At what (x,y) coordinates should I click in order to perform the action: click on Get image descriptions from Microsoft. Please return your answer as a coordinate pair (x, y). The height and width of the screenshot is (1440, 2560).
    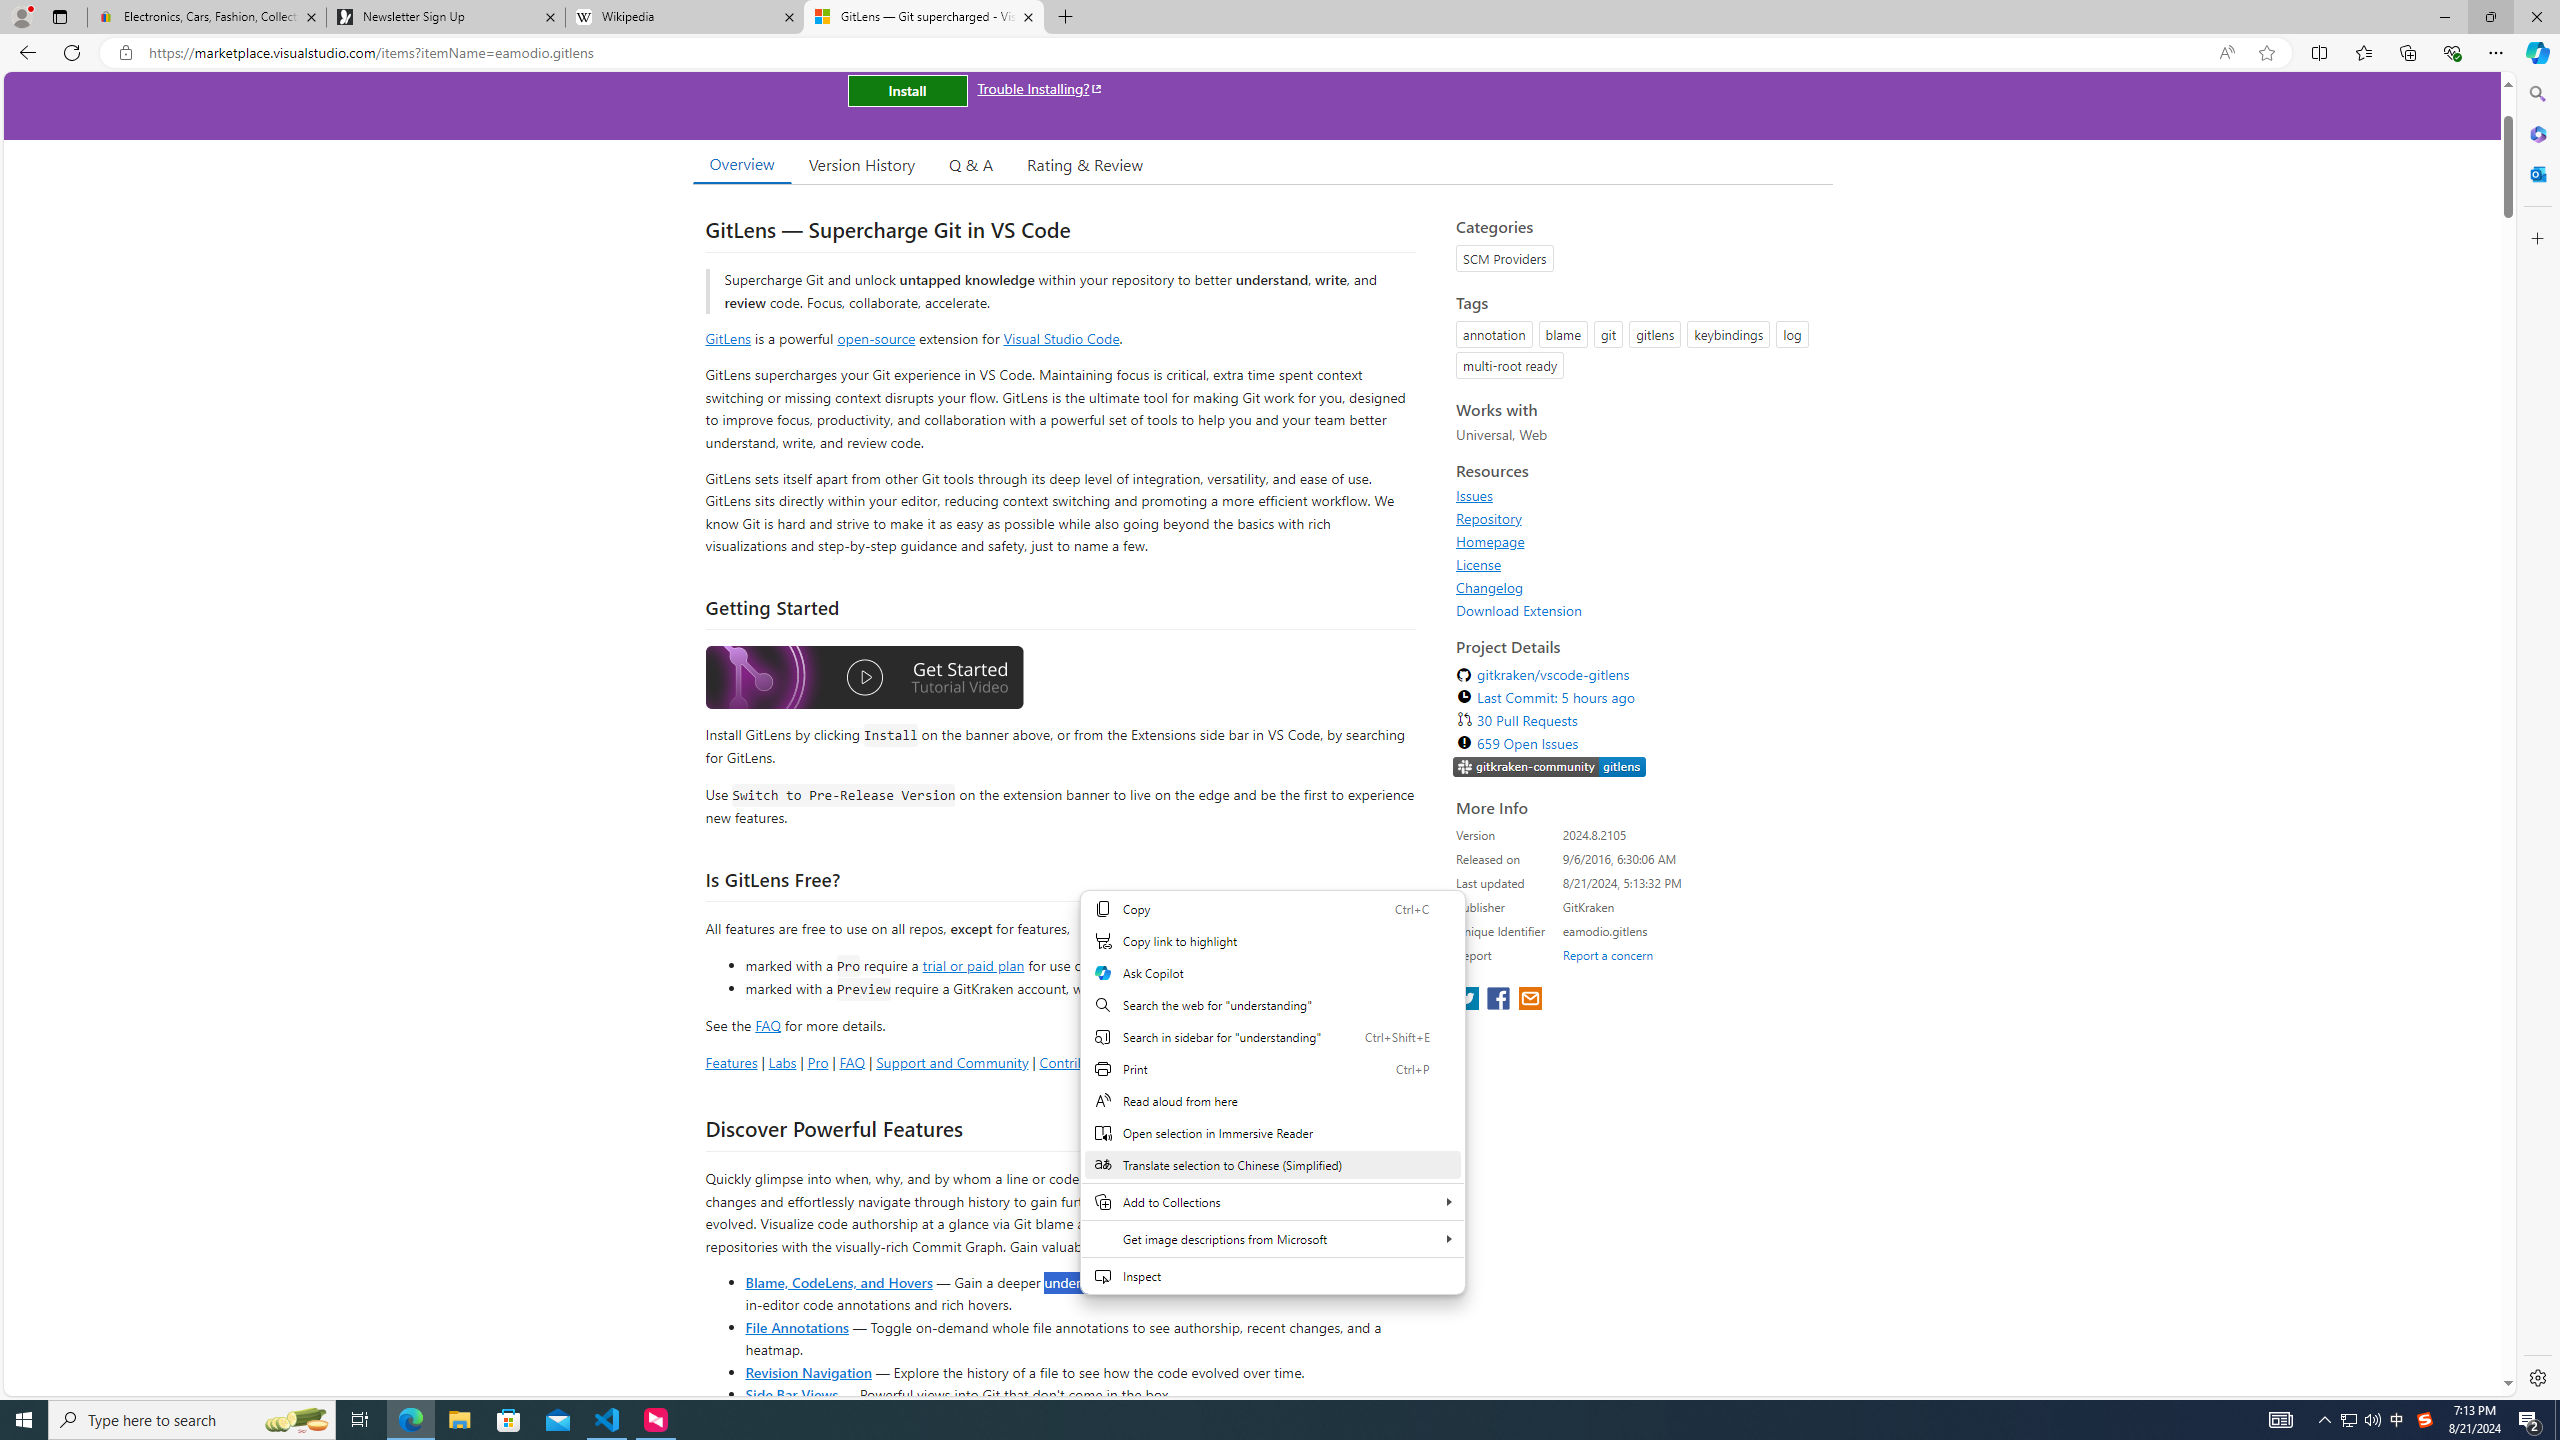
    Looking at the image, I should click on (1272, 1238).